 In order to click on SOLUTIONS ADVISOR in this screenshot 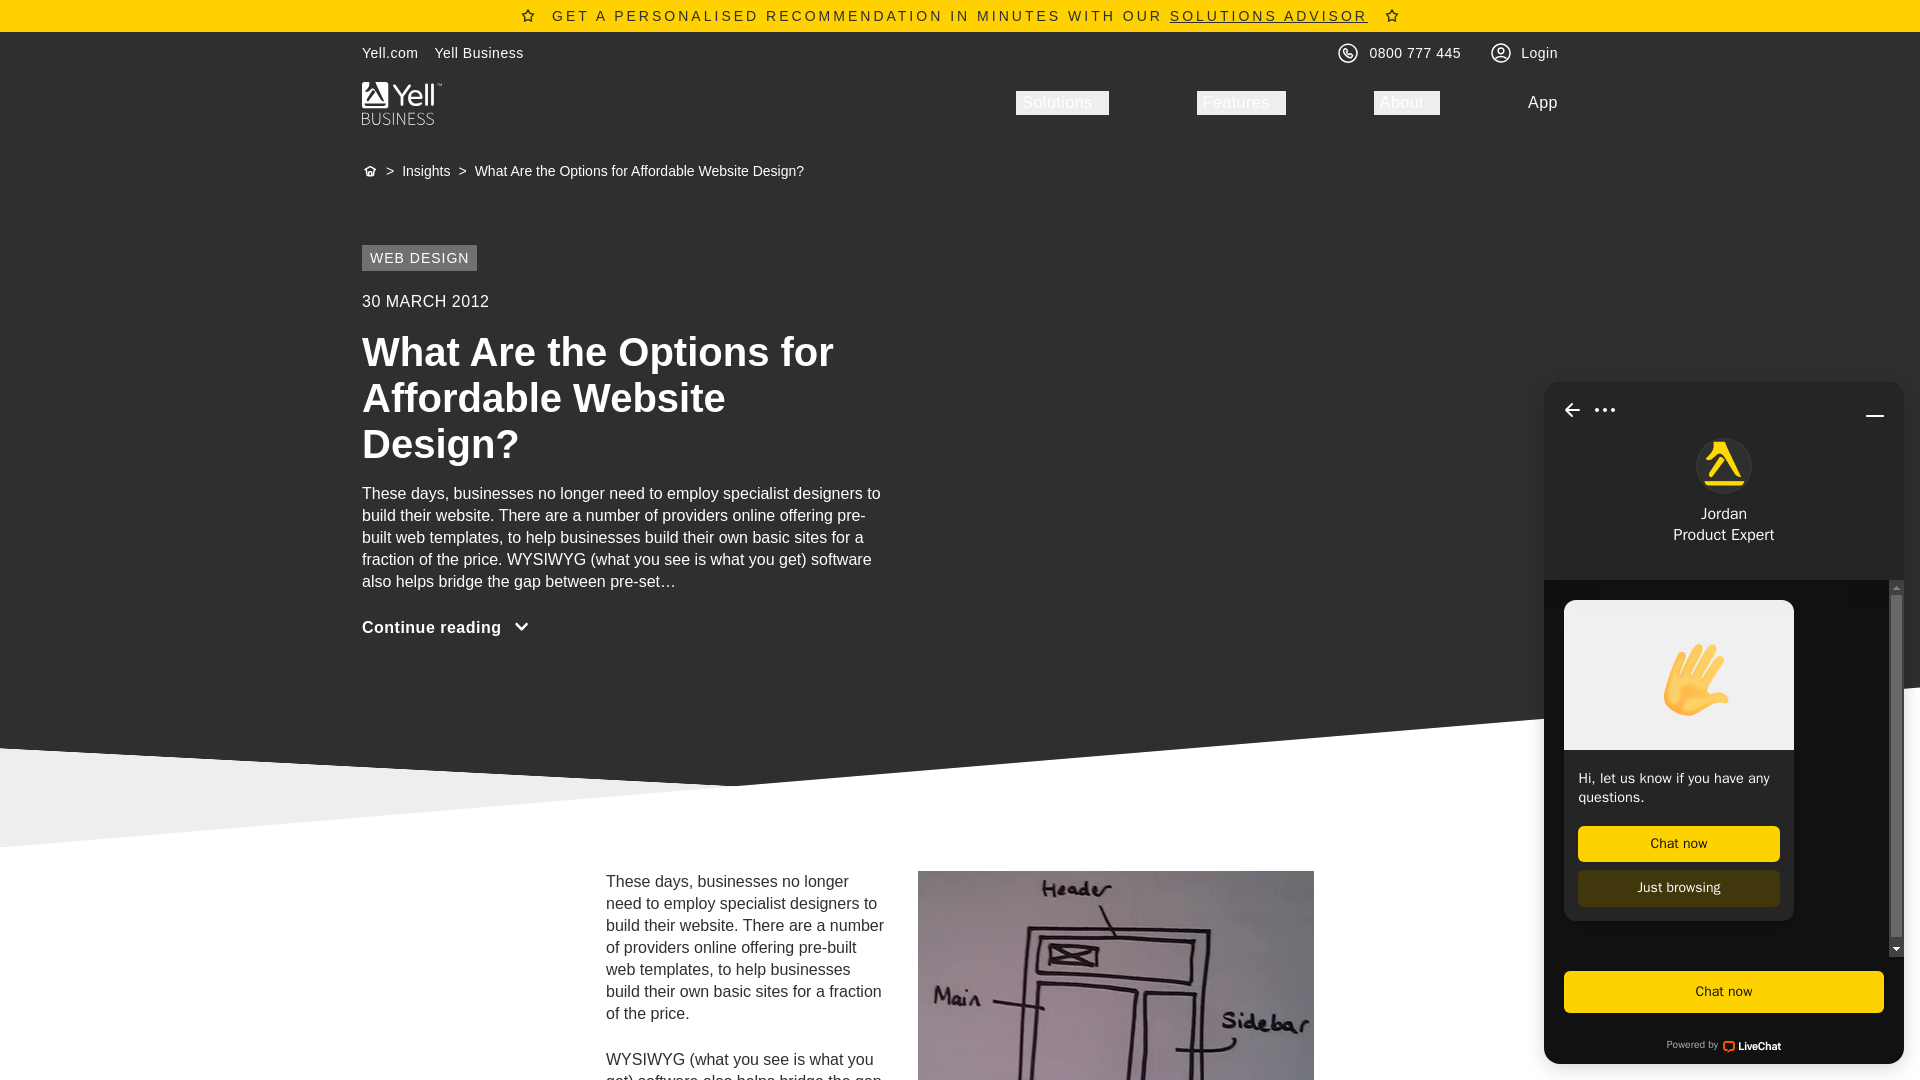, I will do `click(1268, 15)`.